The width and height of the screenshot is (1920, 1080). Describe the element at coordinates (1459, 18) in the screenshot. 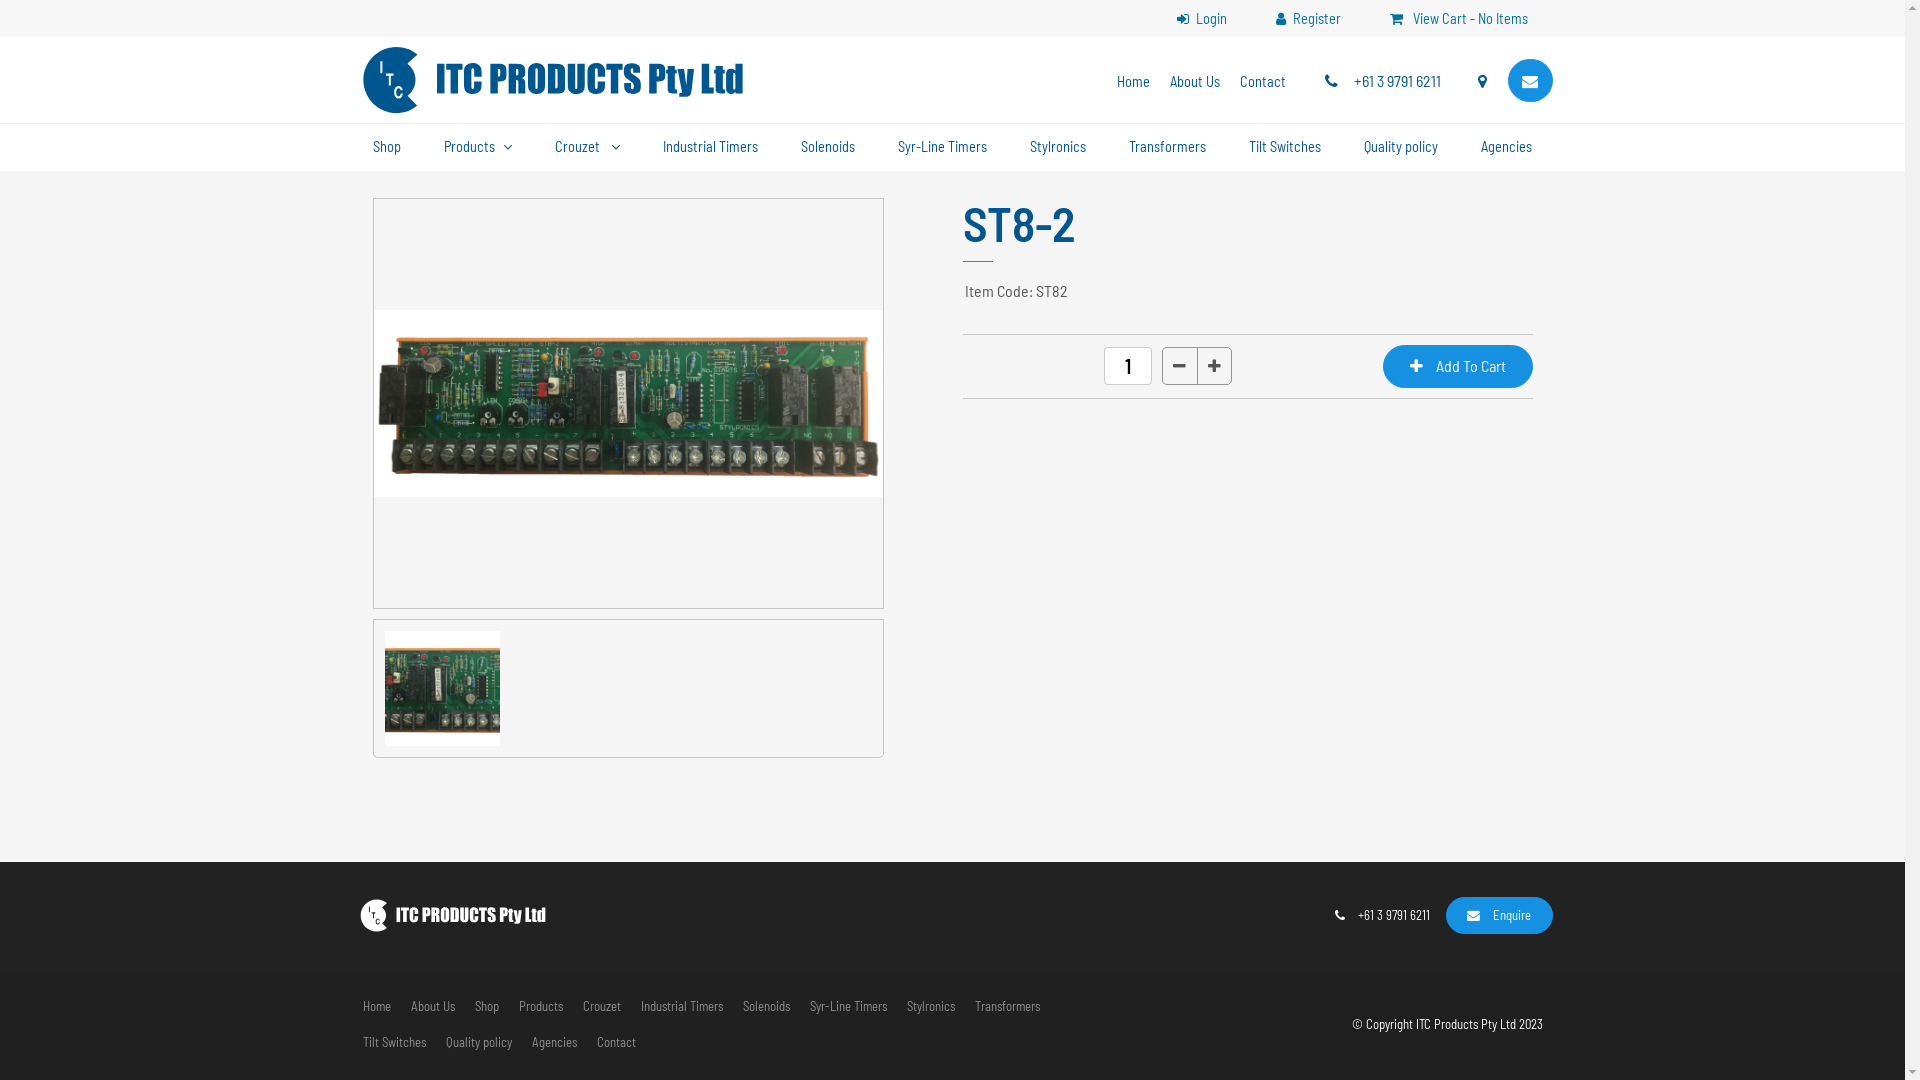

I see `View Cart - No Items` at that location.